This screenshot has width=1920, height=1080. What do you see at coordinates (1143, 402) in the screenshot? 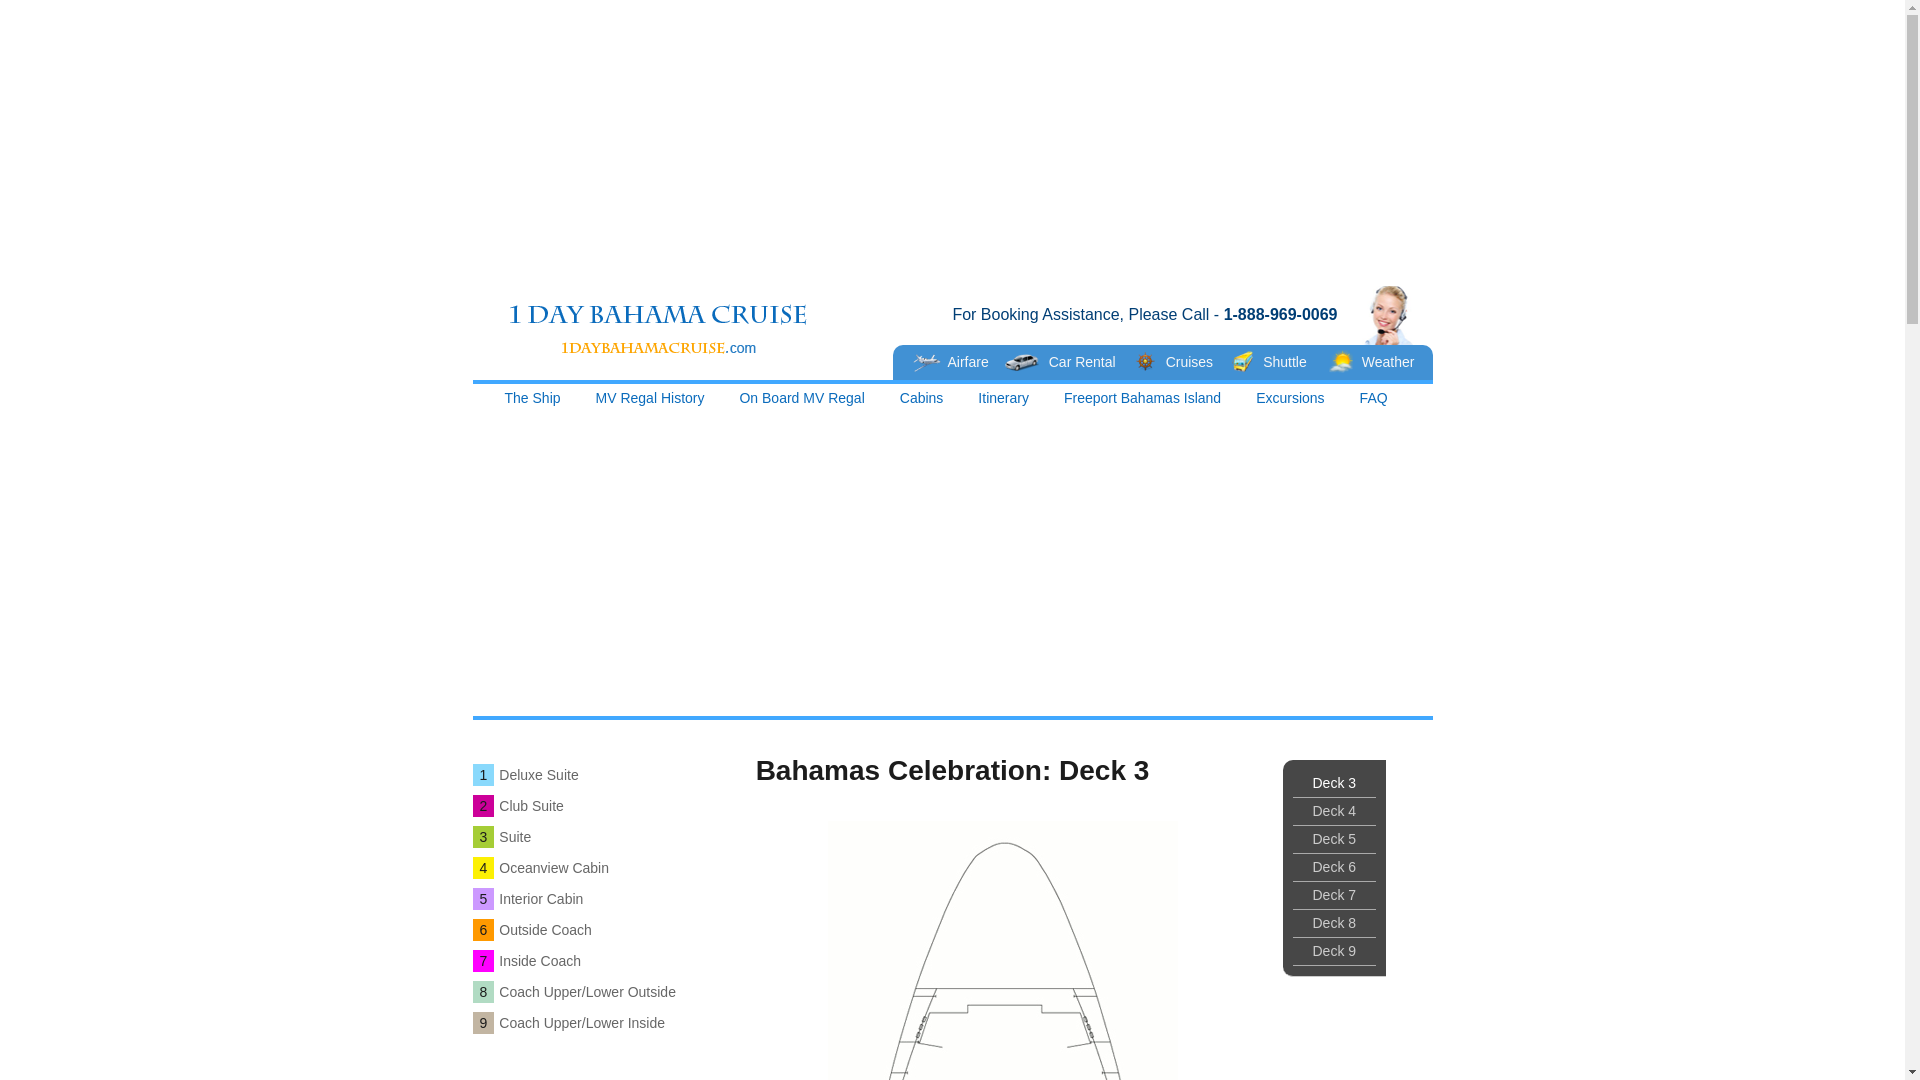
I see `Freeport Bahamas Island` at bounding box center [1143, 402].